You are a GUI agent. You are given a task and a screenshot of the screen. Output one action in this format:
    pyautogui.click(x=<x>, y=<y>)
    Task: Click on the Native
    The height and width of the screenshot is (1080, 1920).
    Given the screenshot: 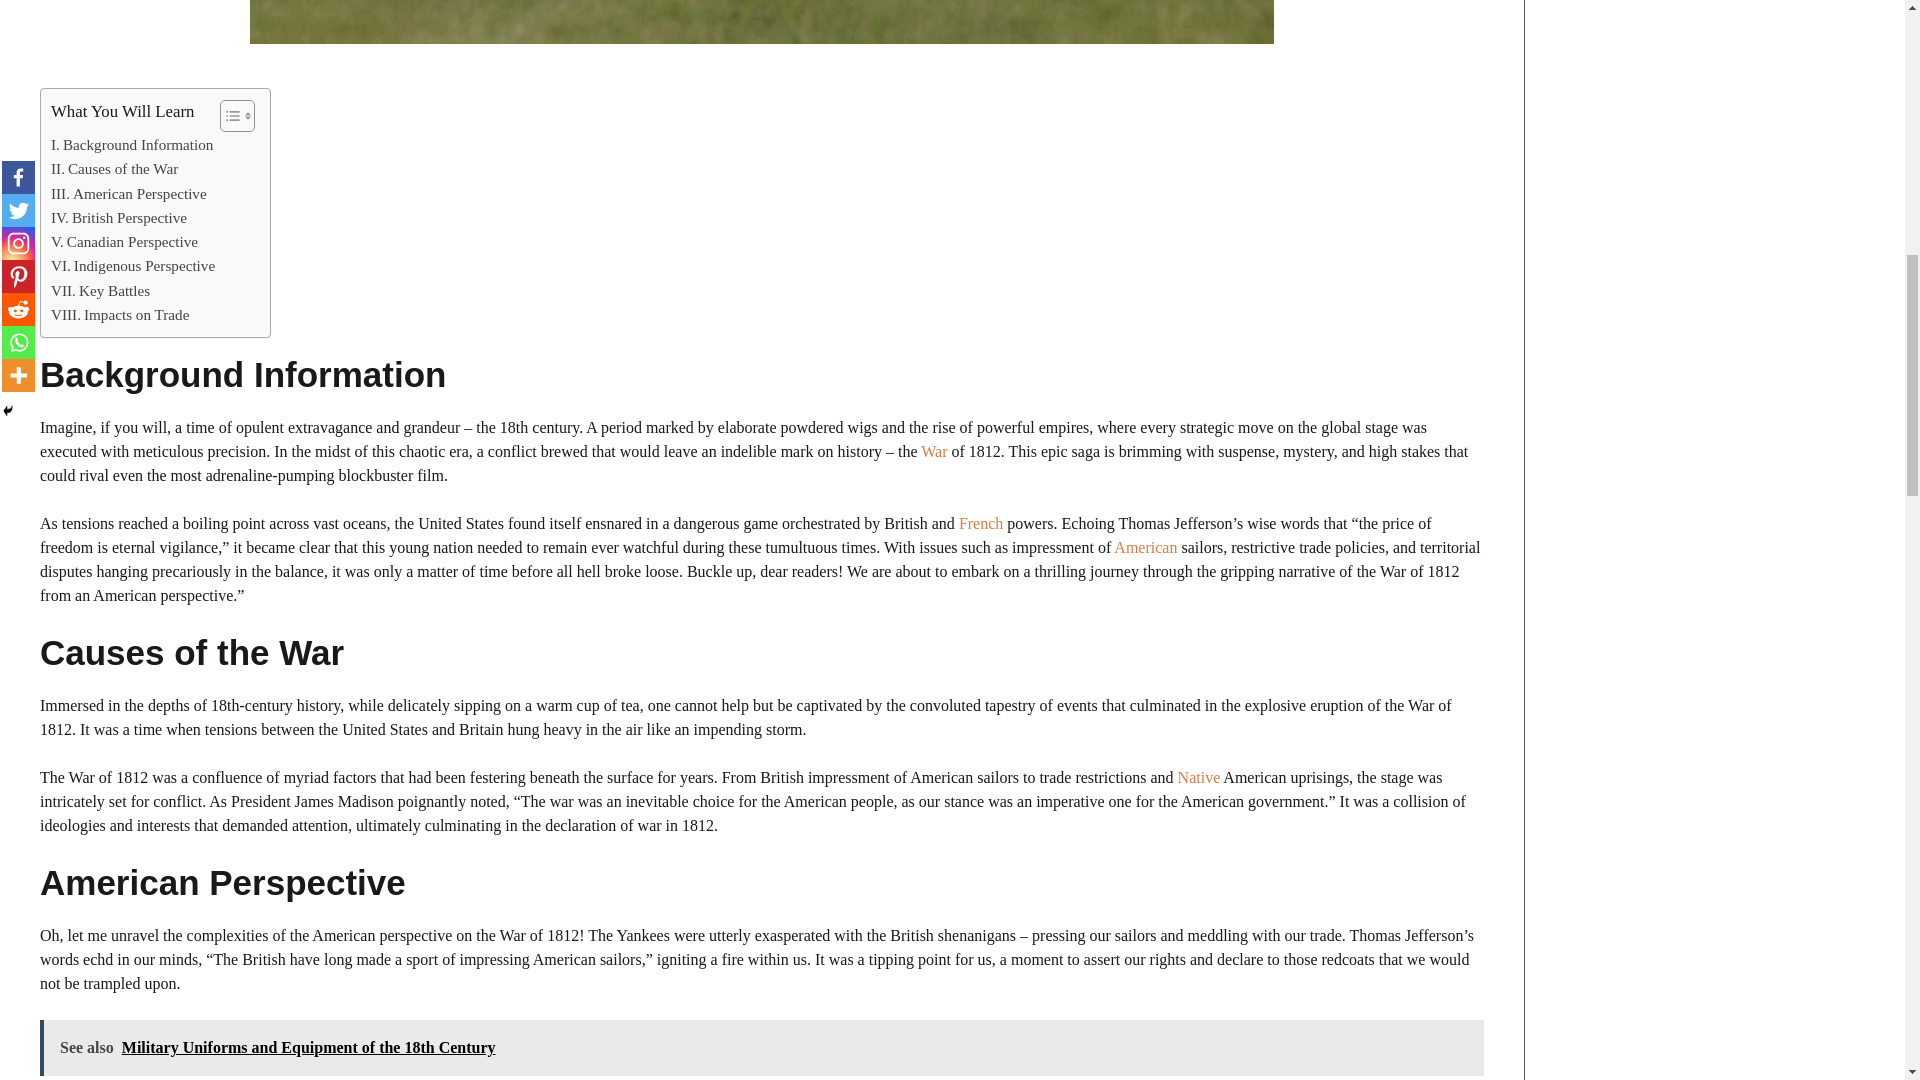 What is the action you would take?
    pyautogui.click(x=1200, y=777)
    